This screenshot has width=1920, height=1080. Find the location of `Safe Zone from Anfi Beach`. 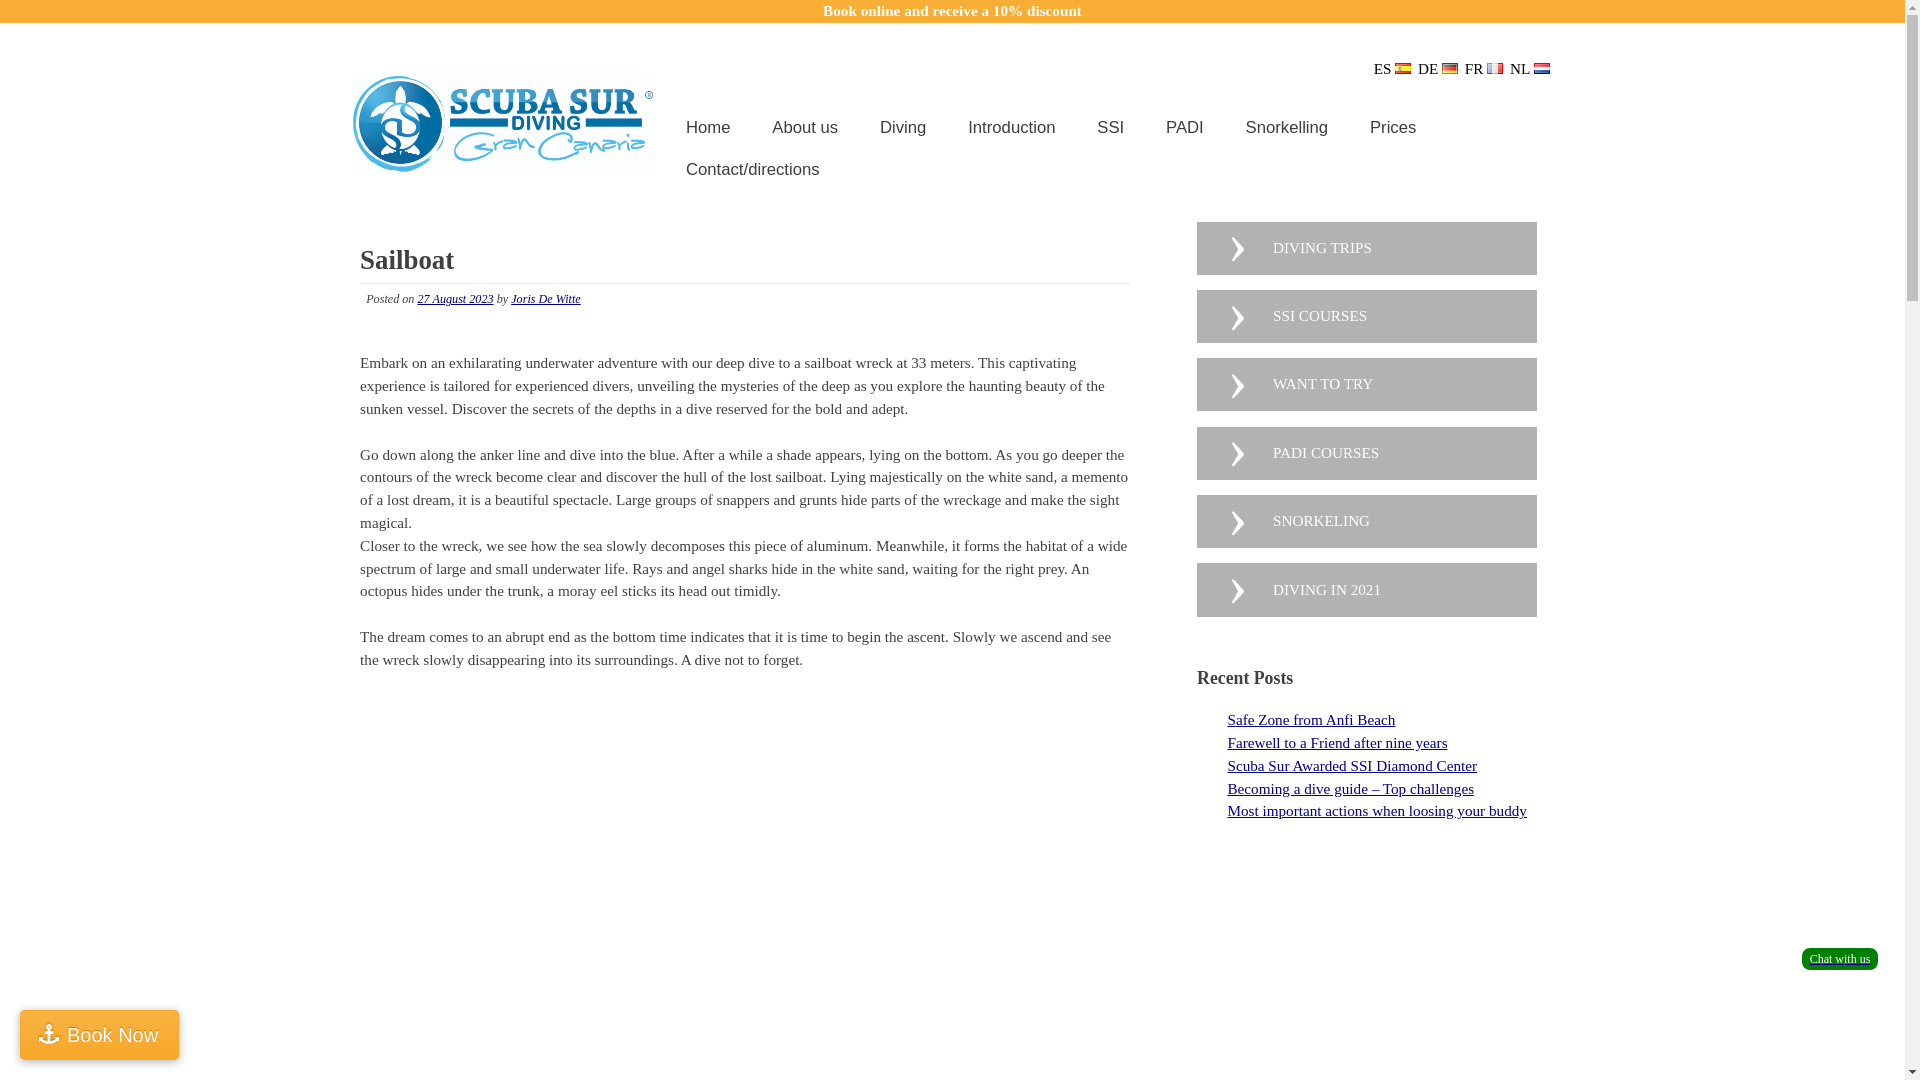

Safe Zone from Anfi Beach is located at coordinates (1310, 718).